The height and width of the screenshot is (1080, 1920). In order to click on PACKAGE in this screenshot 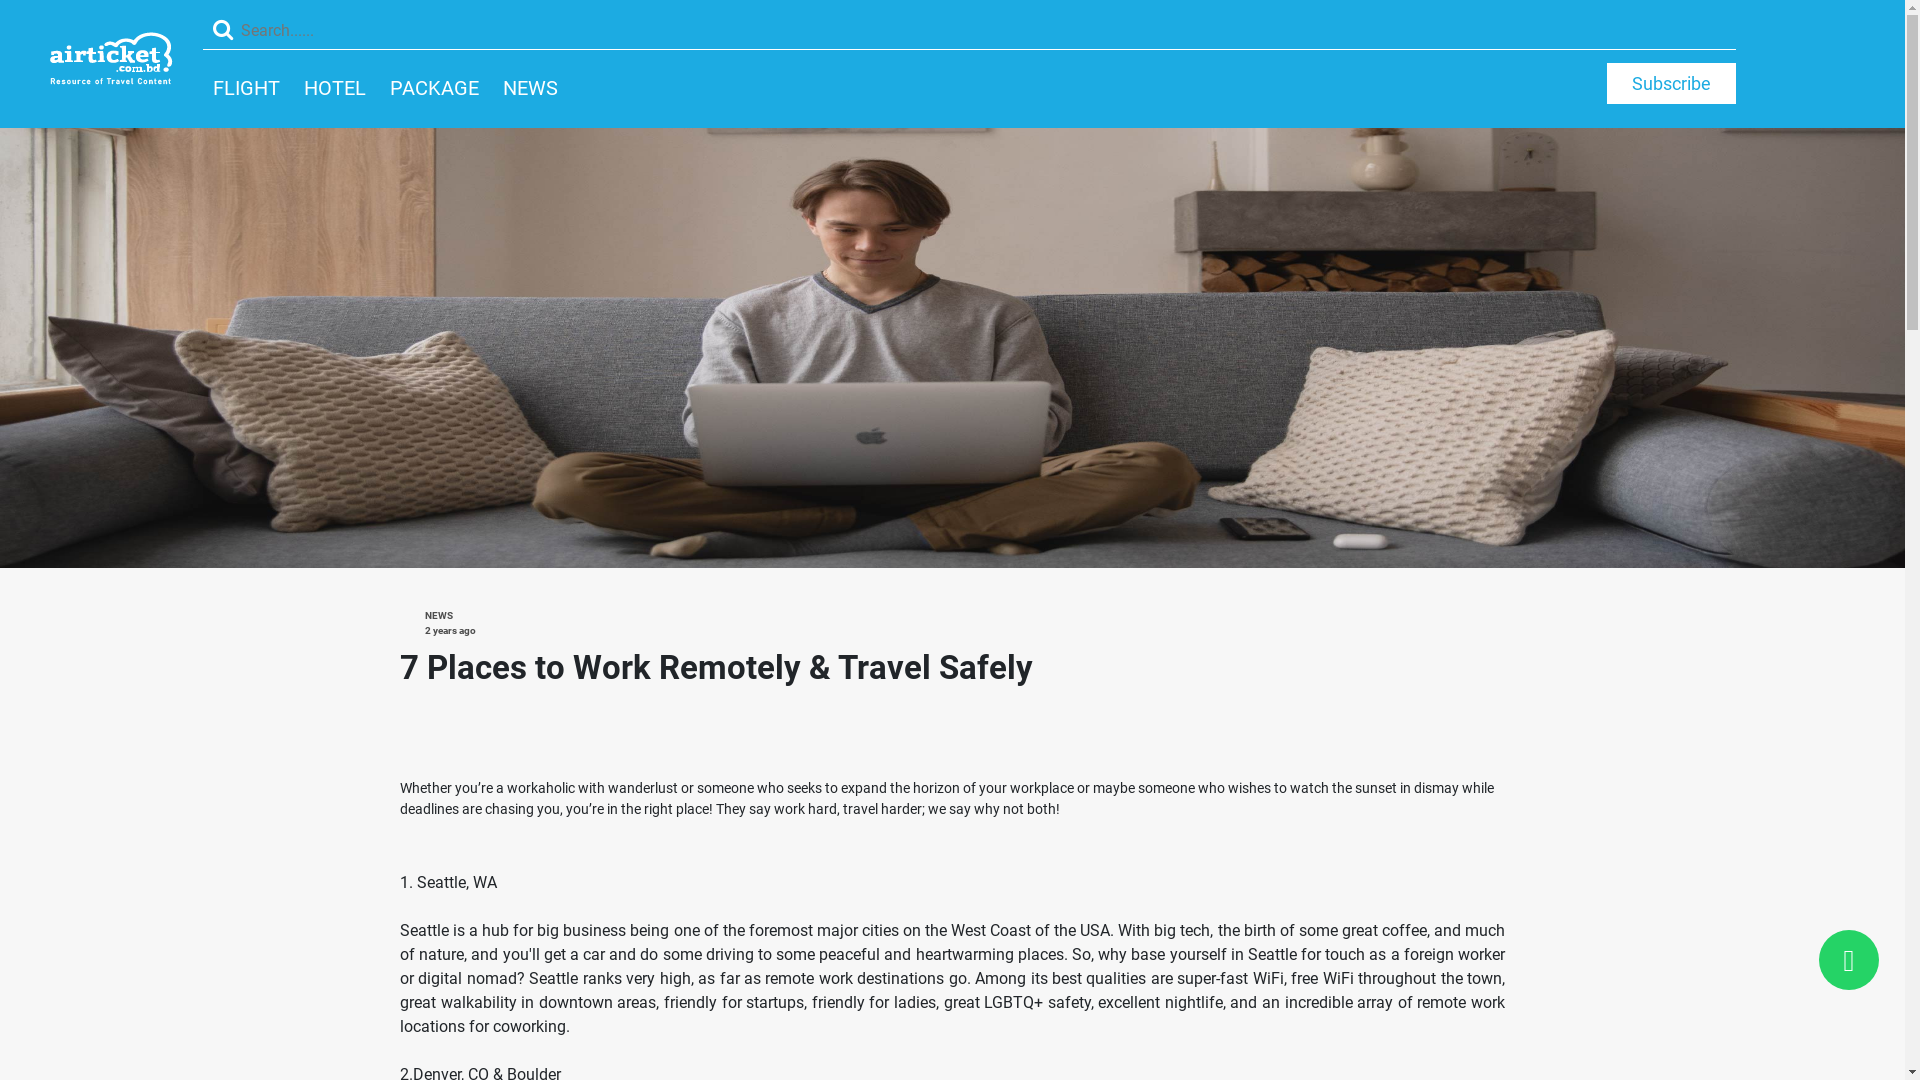, I will do `click(434, 88)`.